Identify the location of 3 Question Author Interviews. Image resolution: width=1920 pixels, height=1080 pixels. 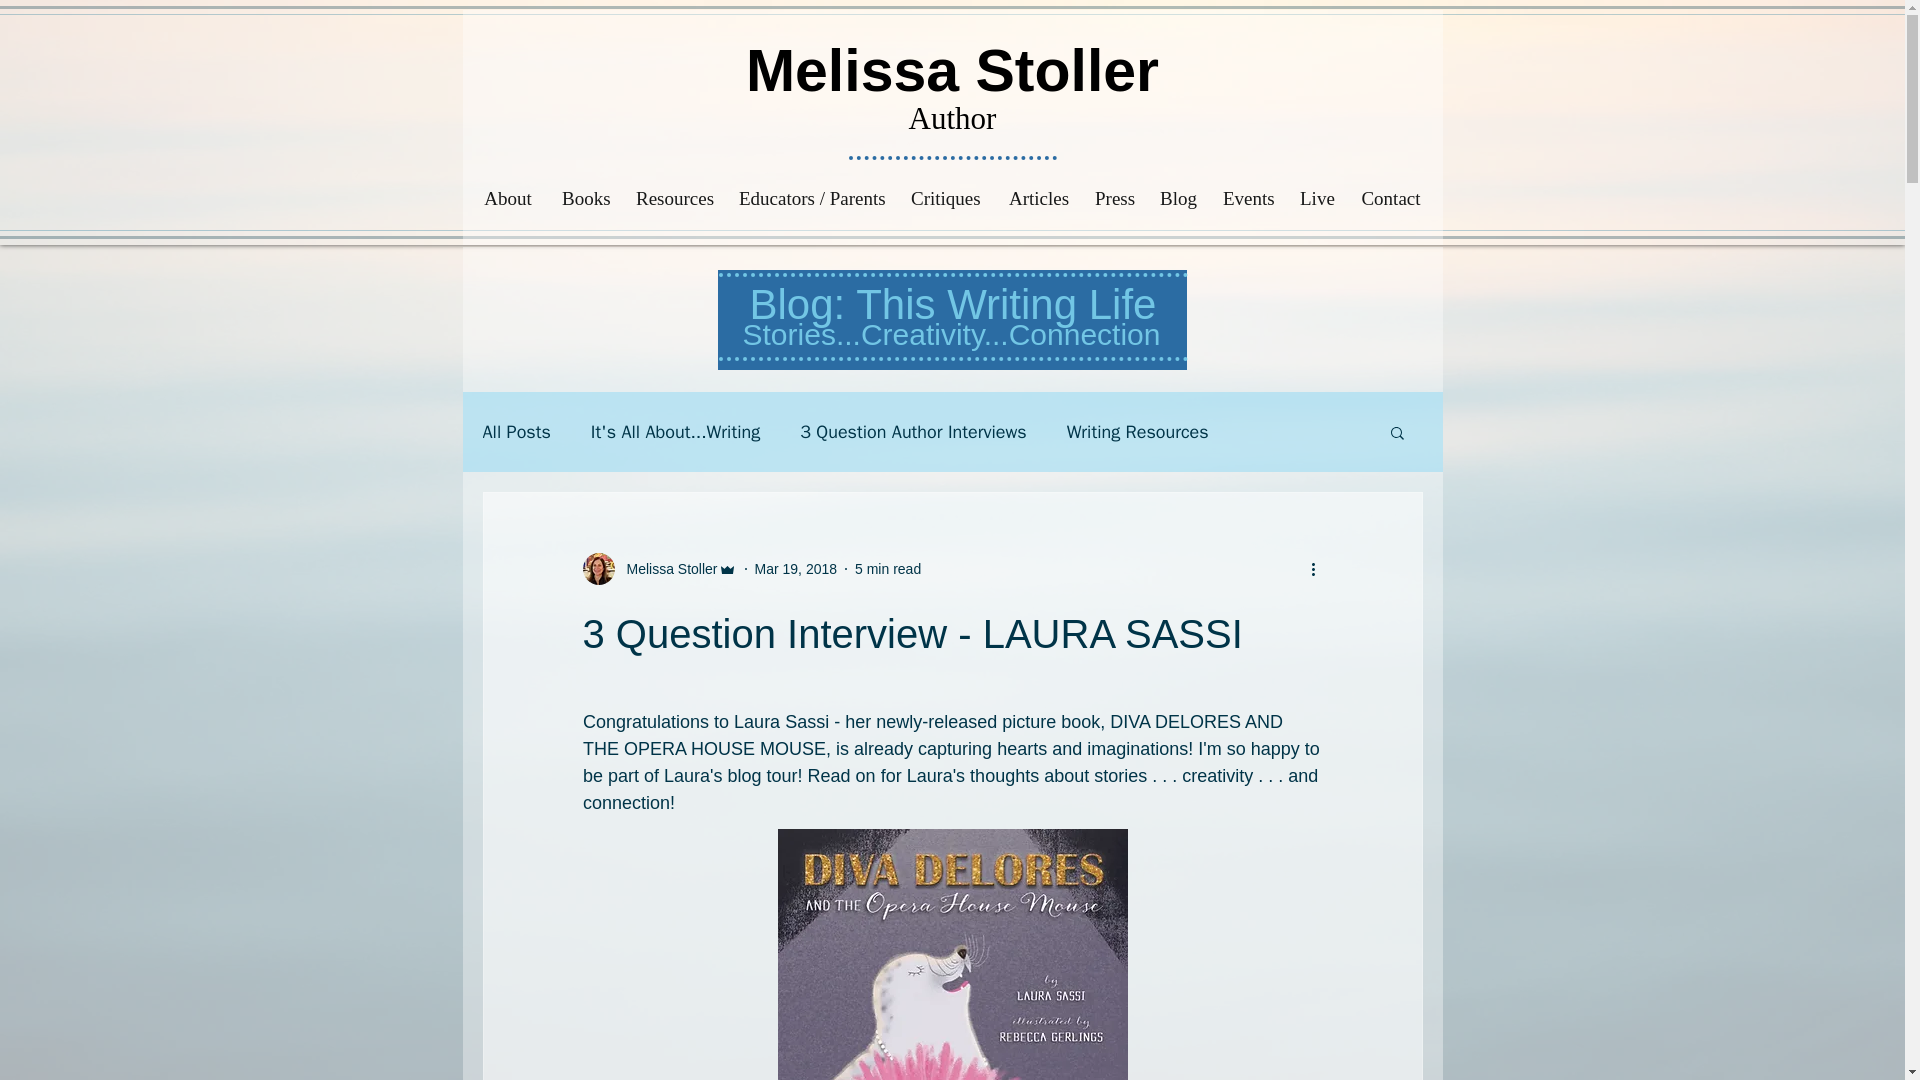
(912, 432).